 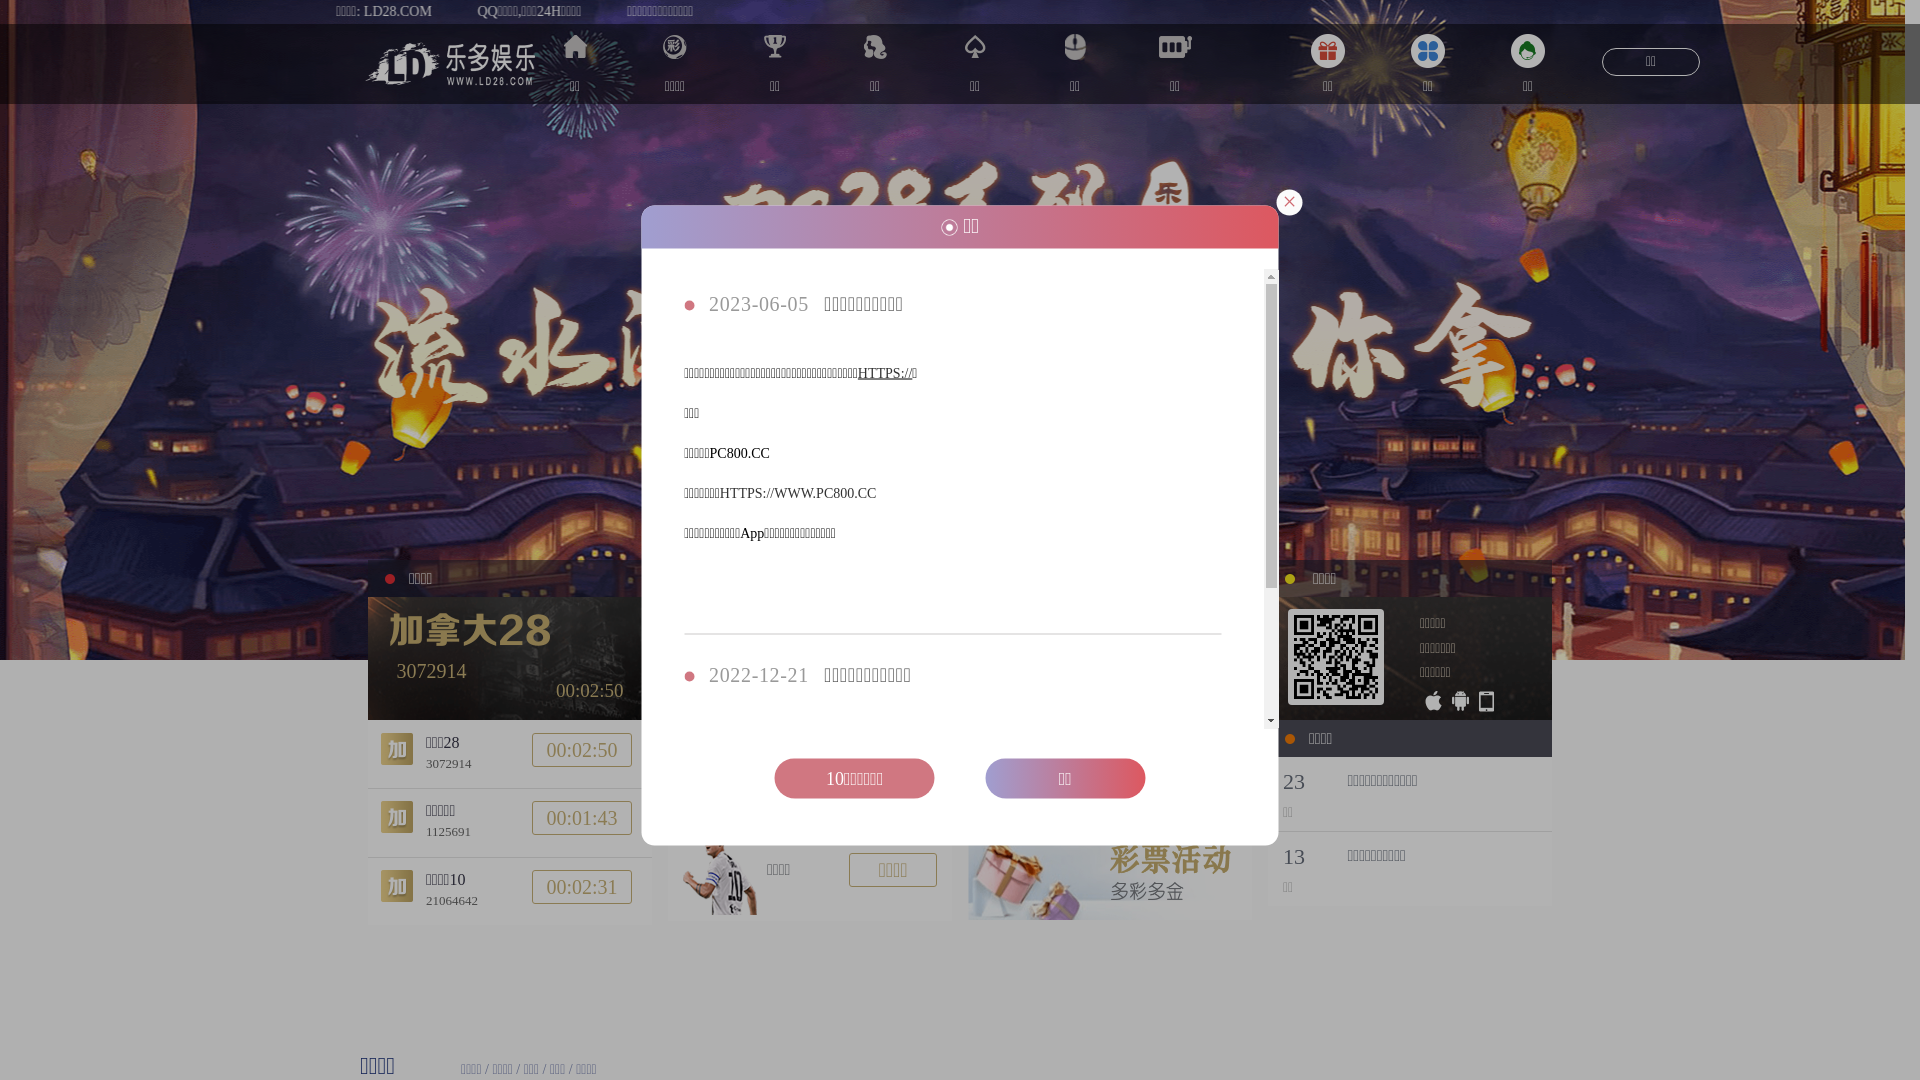 What do you see at coordinates (885, 374) in the screenshot?
I see `HTTPS://` at bounding box center [885, 374].